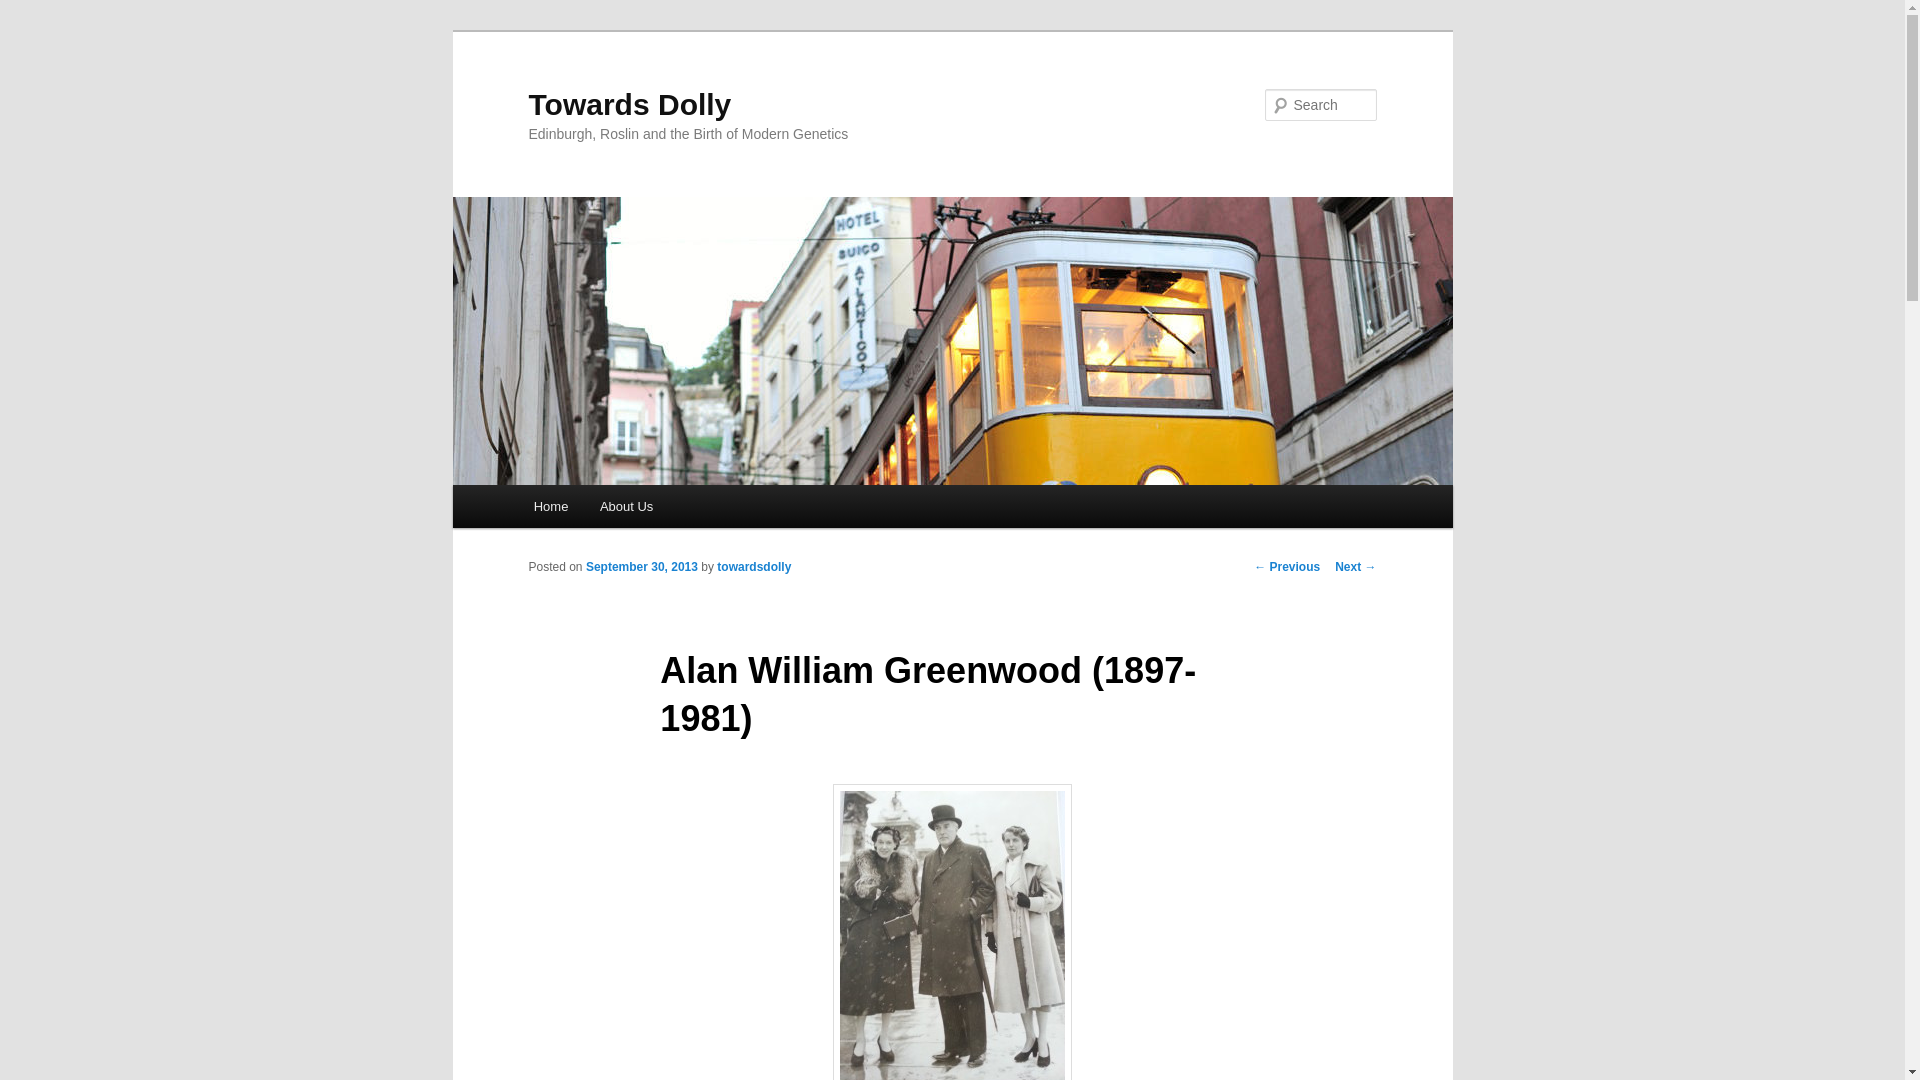 The height and width of the screenshot is (1080, 1920). I want to click on View all posts by towardsdolly, so click(754, 566).